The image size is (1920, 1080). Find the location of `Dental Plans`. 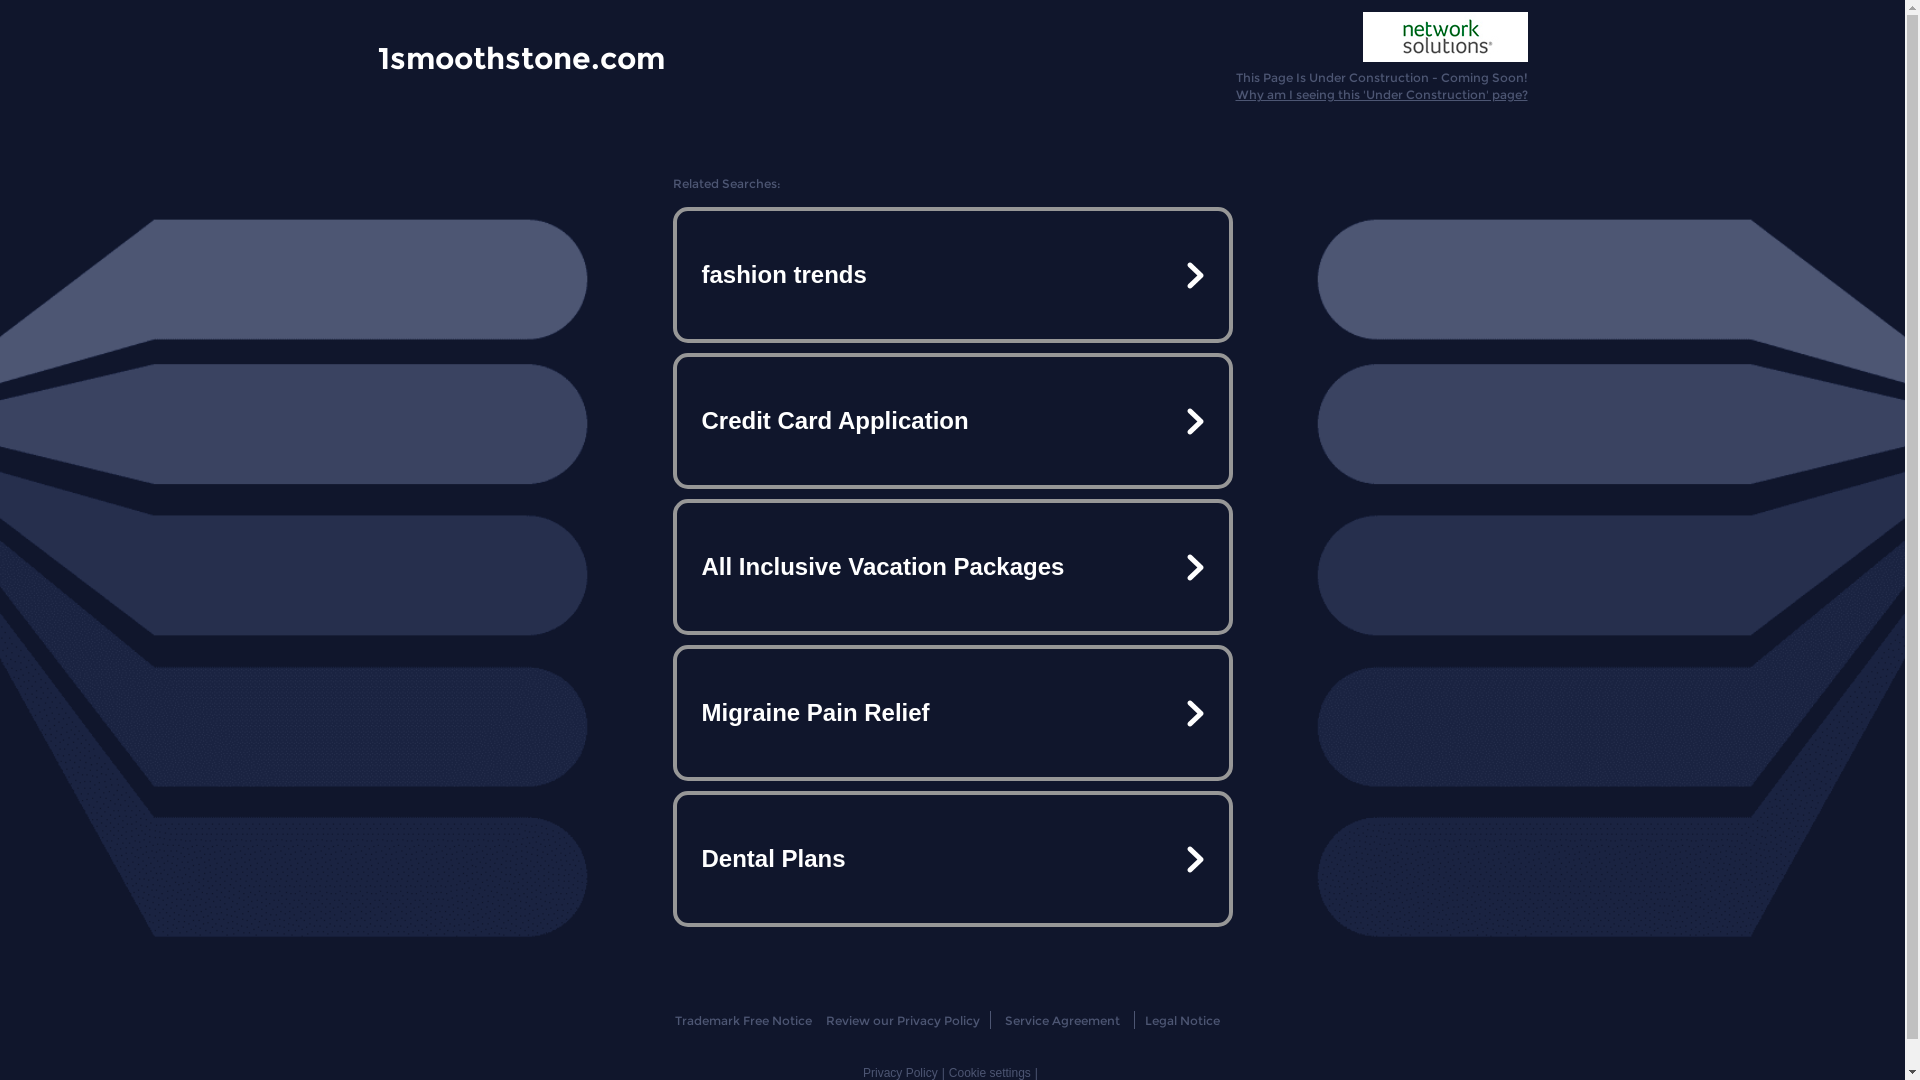

Dental Plans is located at coordinates (952, 859).